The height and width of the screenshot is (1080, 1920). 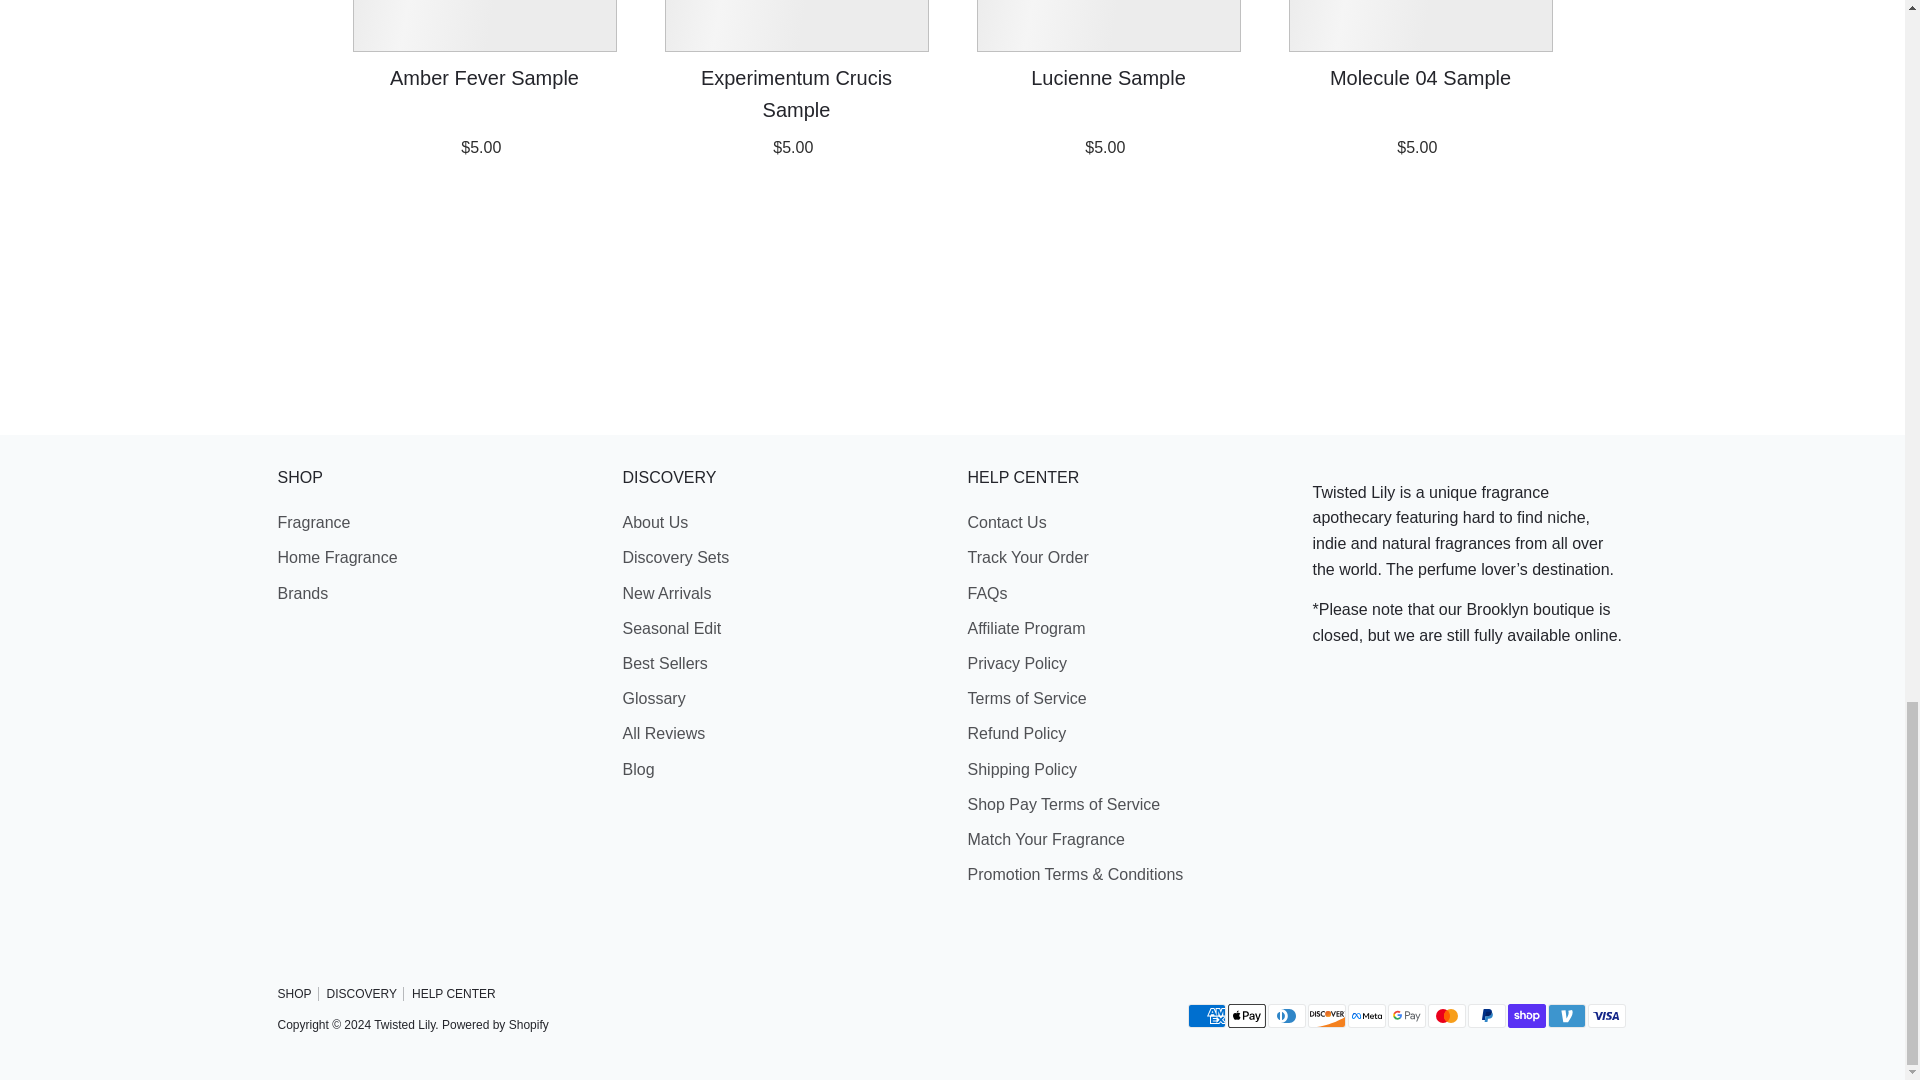 I want to click on Diners Club, so click(x=1286, y=1016).